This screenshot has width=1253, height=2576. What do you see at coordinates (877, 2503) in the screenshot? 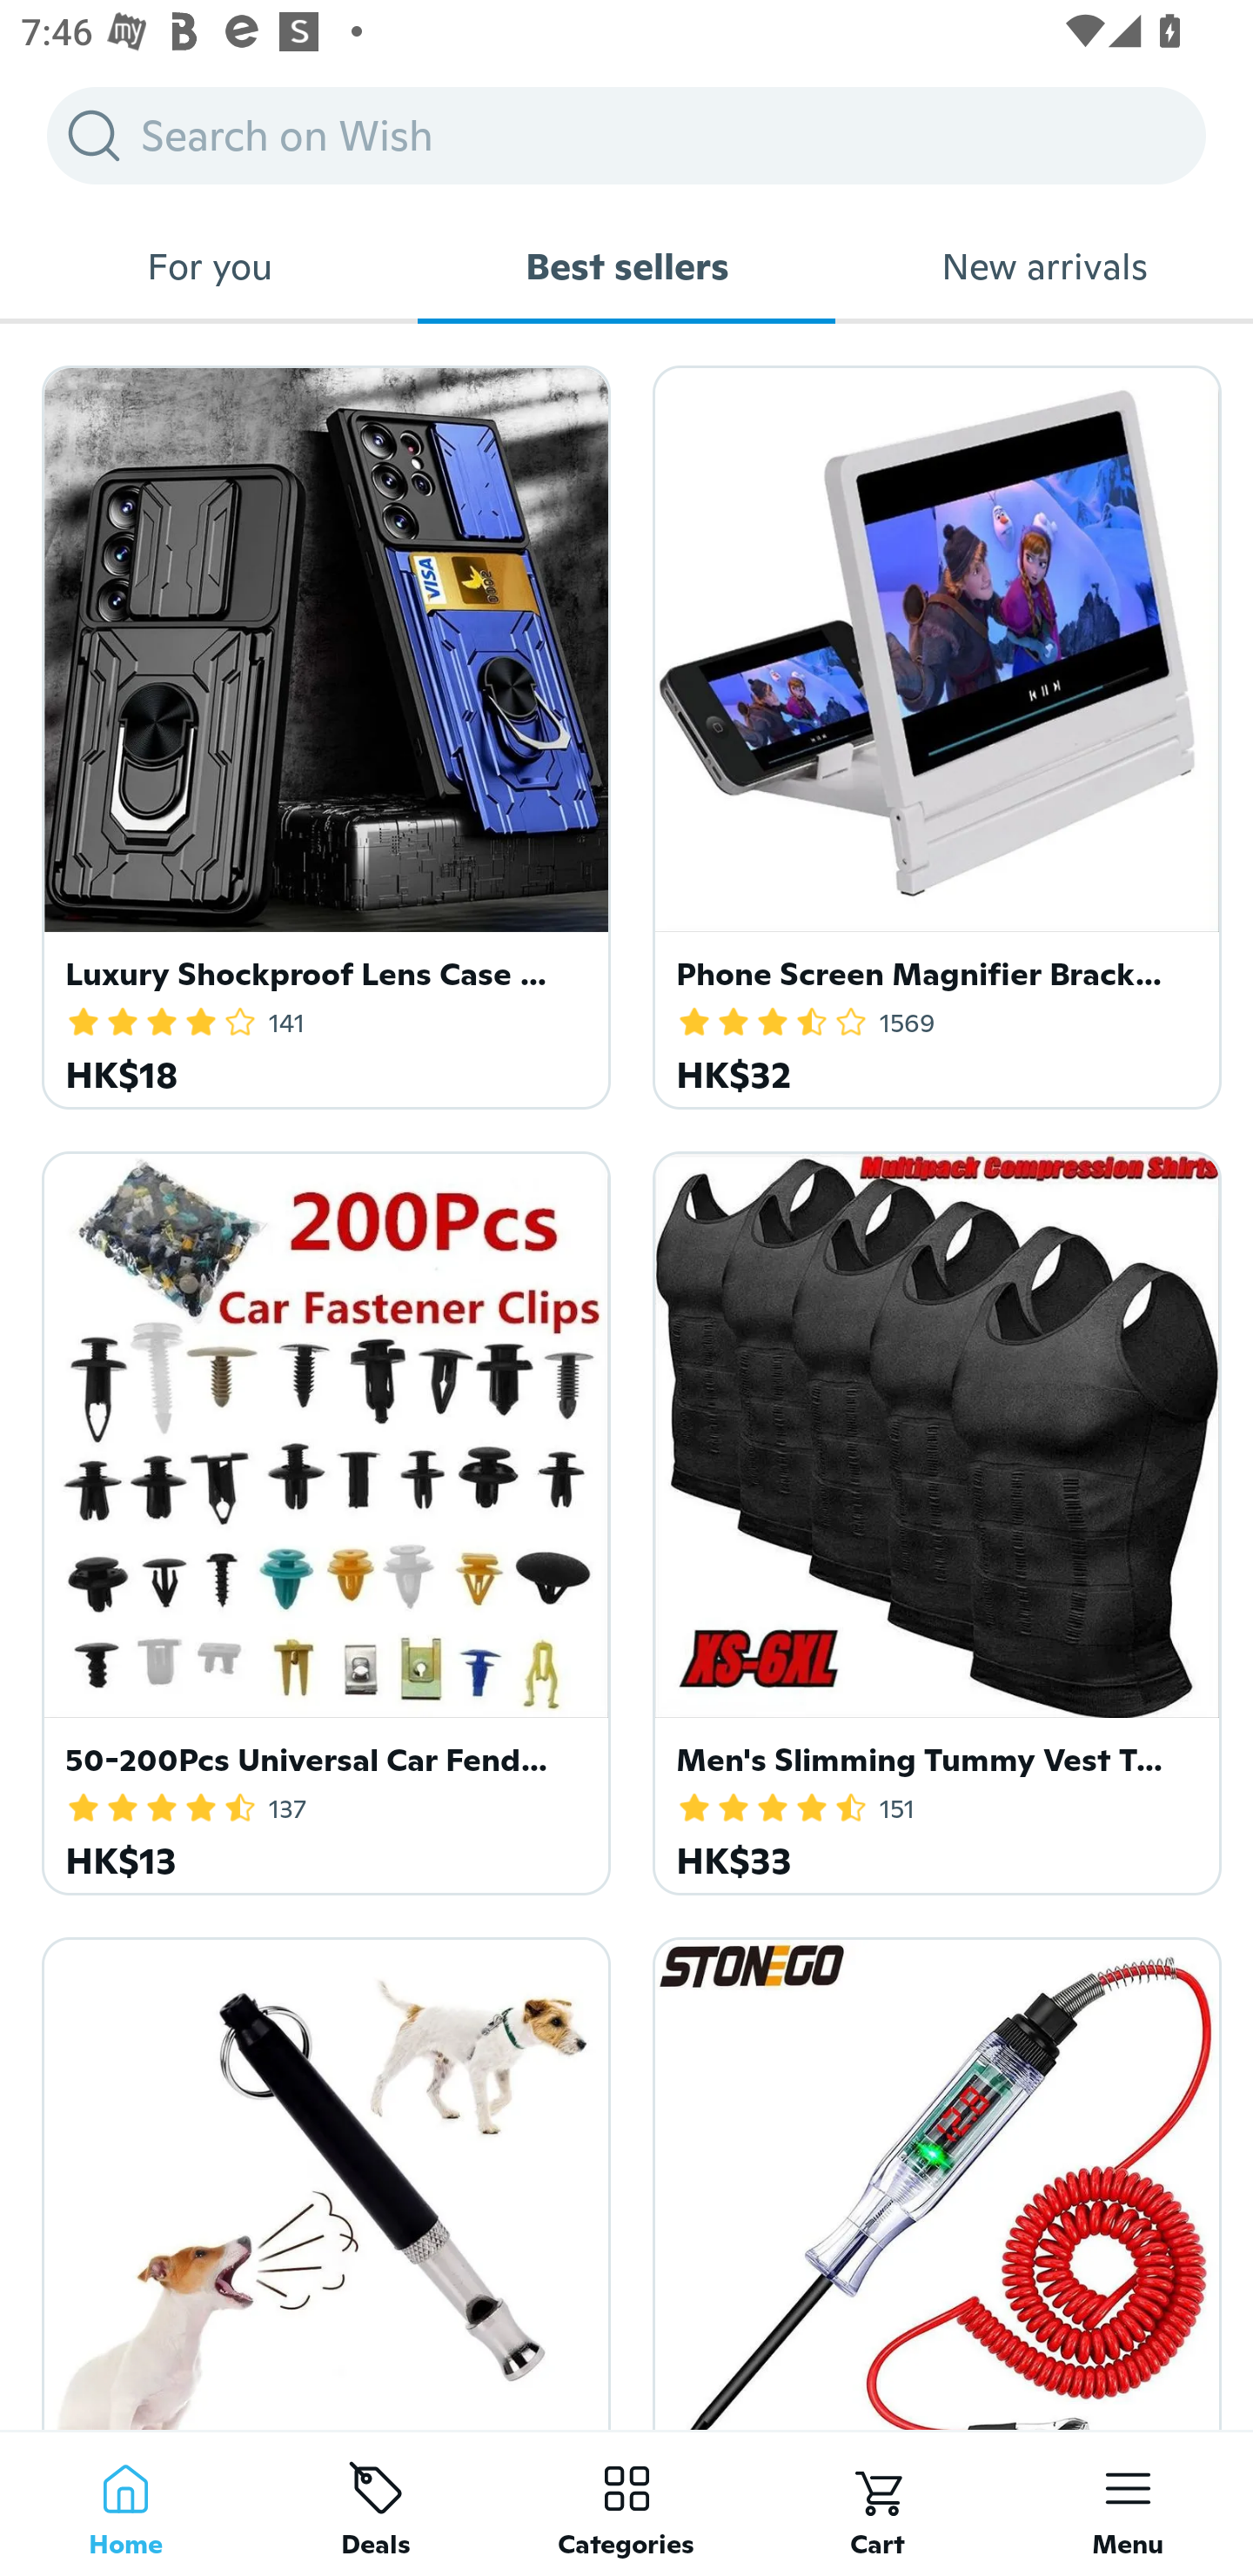
I see `Cart` at bounding box center [877, 2503].